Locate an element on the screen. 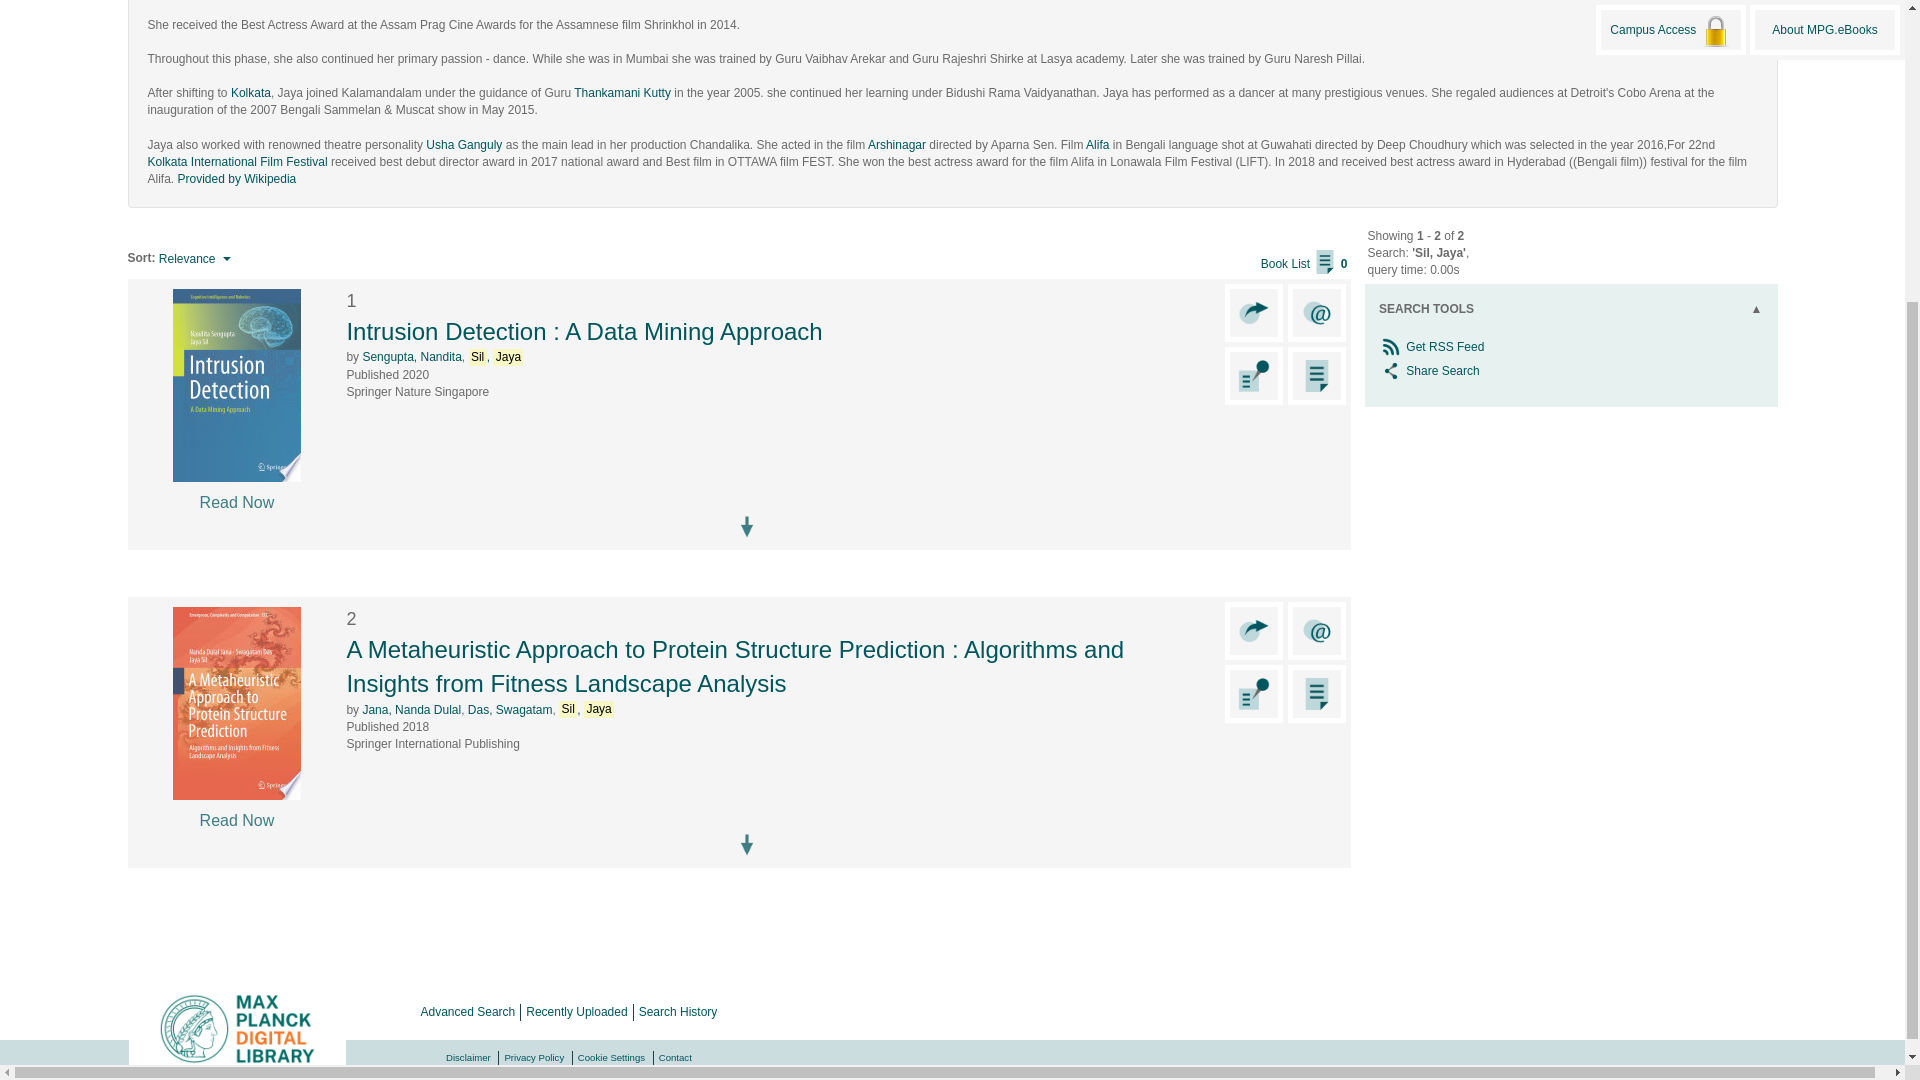 The width and height of the screenshot is (1920, 1080). Arshinagar is located at coordinates (896, 145).